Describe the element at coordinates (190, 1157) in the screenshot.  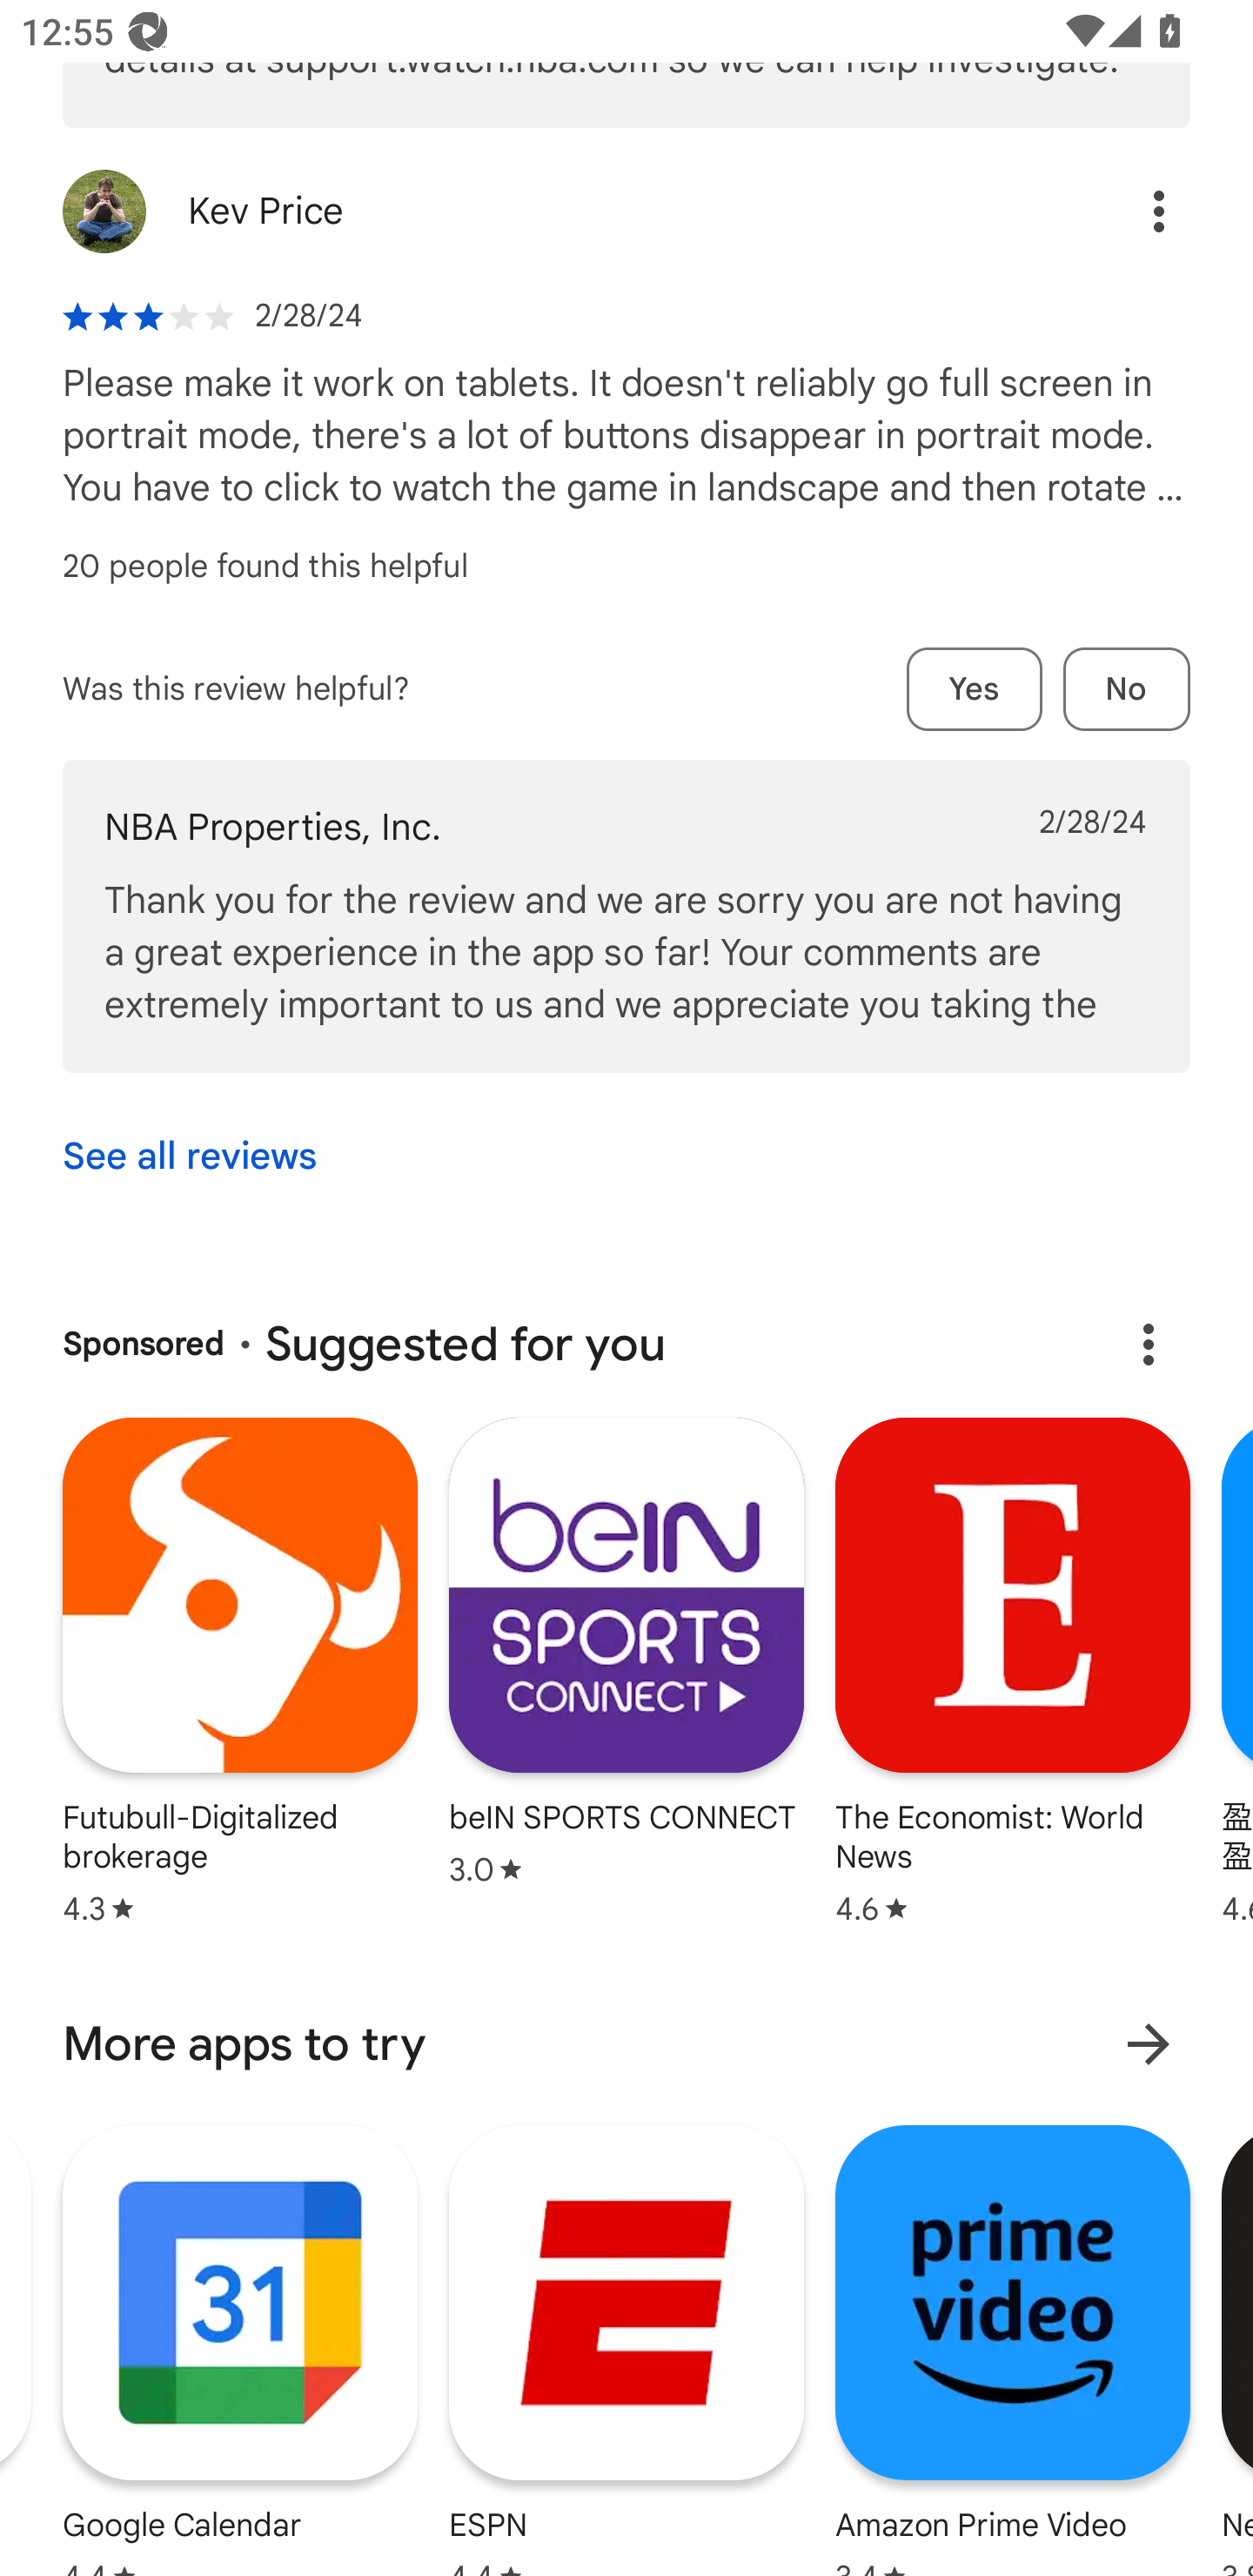
I see `See all reviews` at that location.